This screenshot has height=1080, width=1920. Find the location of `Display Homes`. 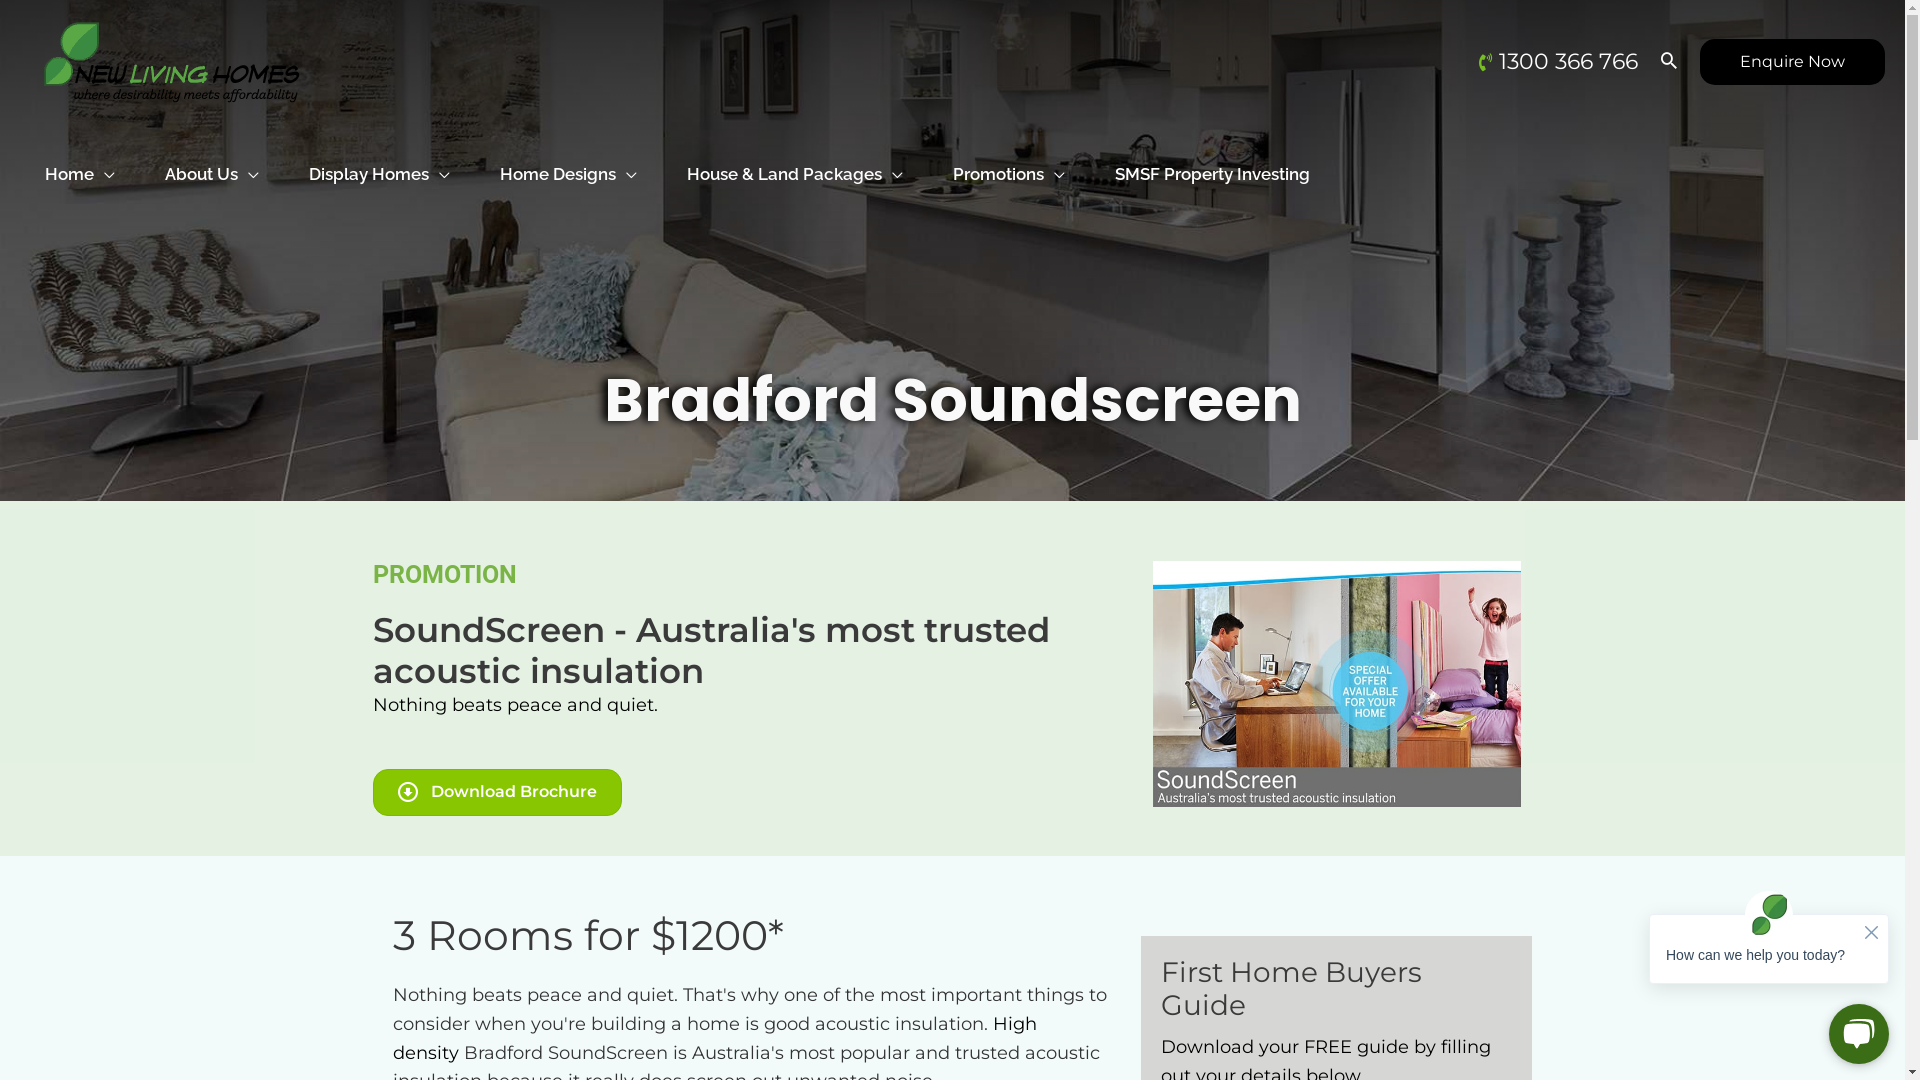

Display Homes is located at coordinates (380, 156).